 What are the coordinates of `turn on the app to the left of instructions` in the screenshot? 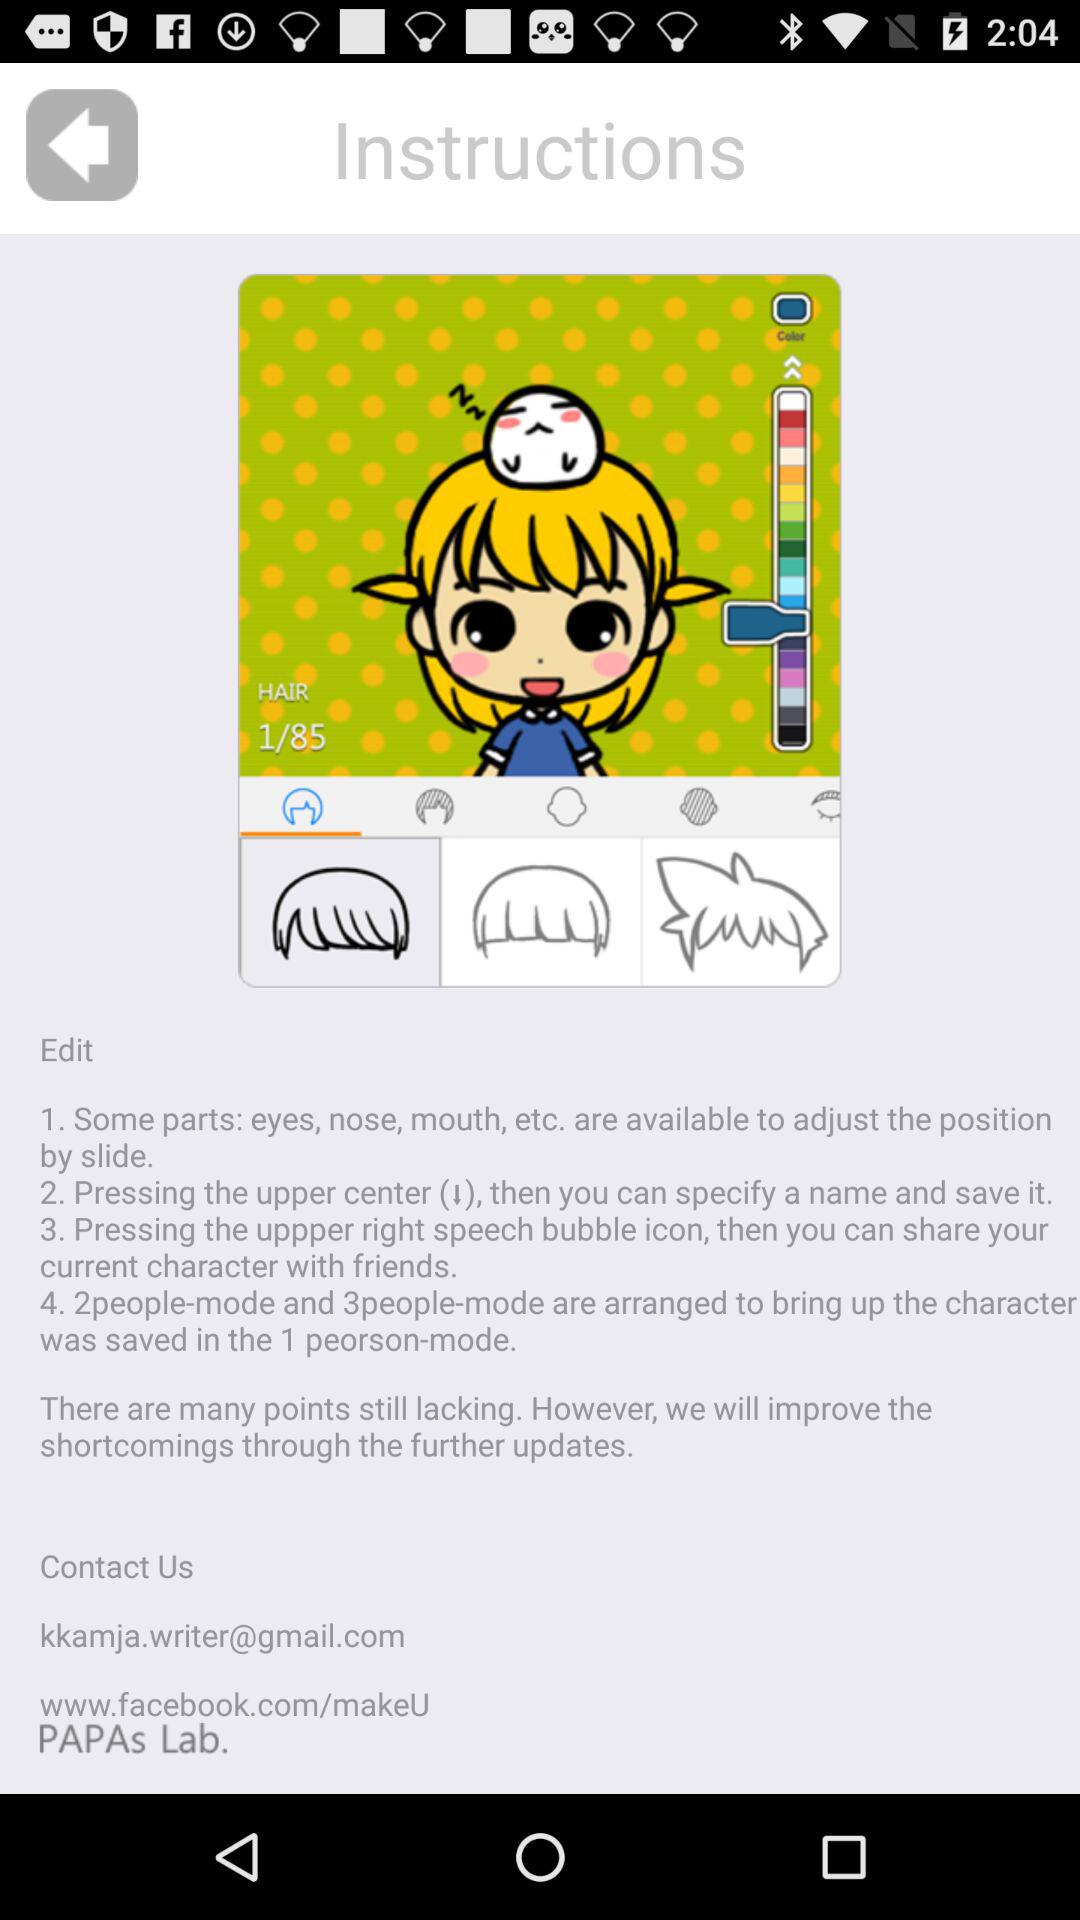 It's located at (82, 144).